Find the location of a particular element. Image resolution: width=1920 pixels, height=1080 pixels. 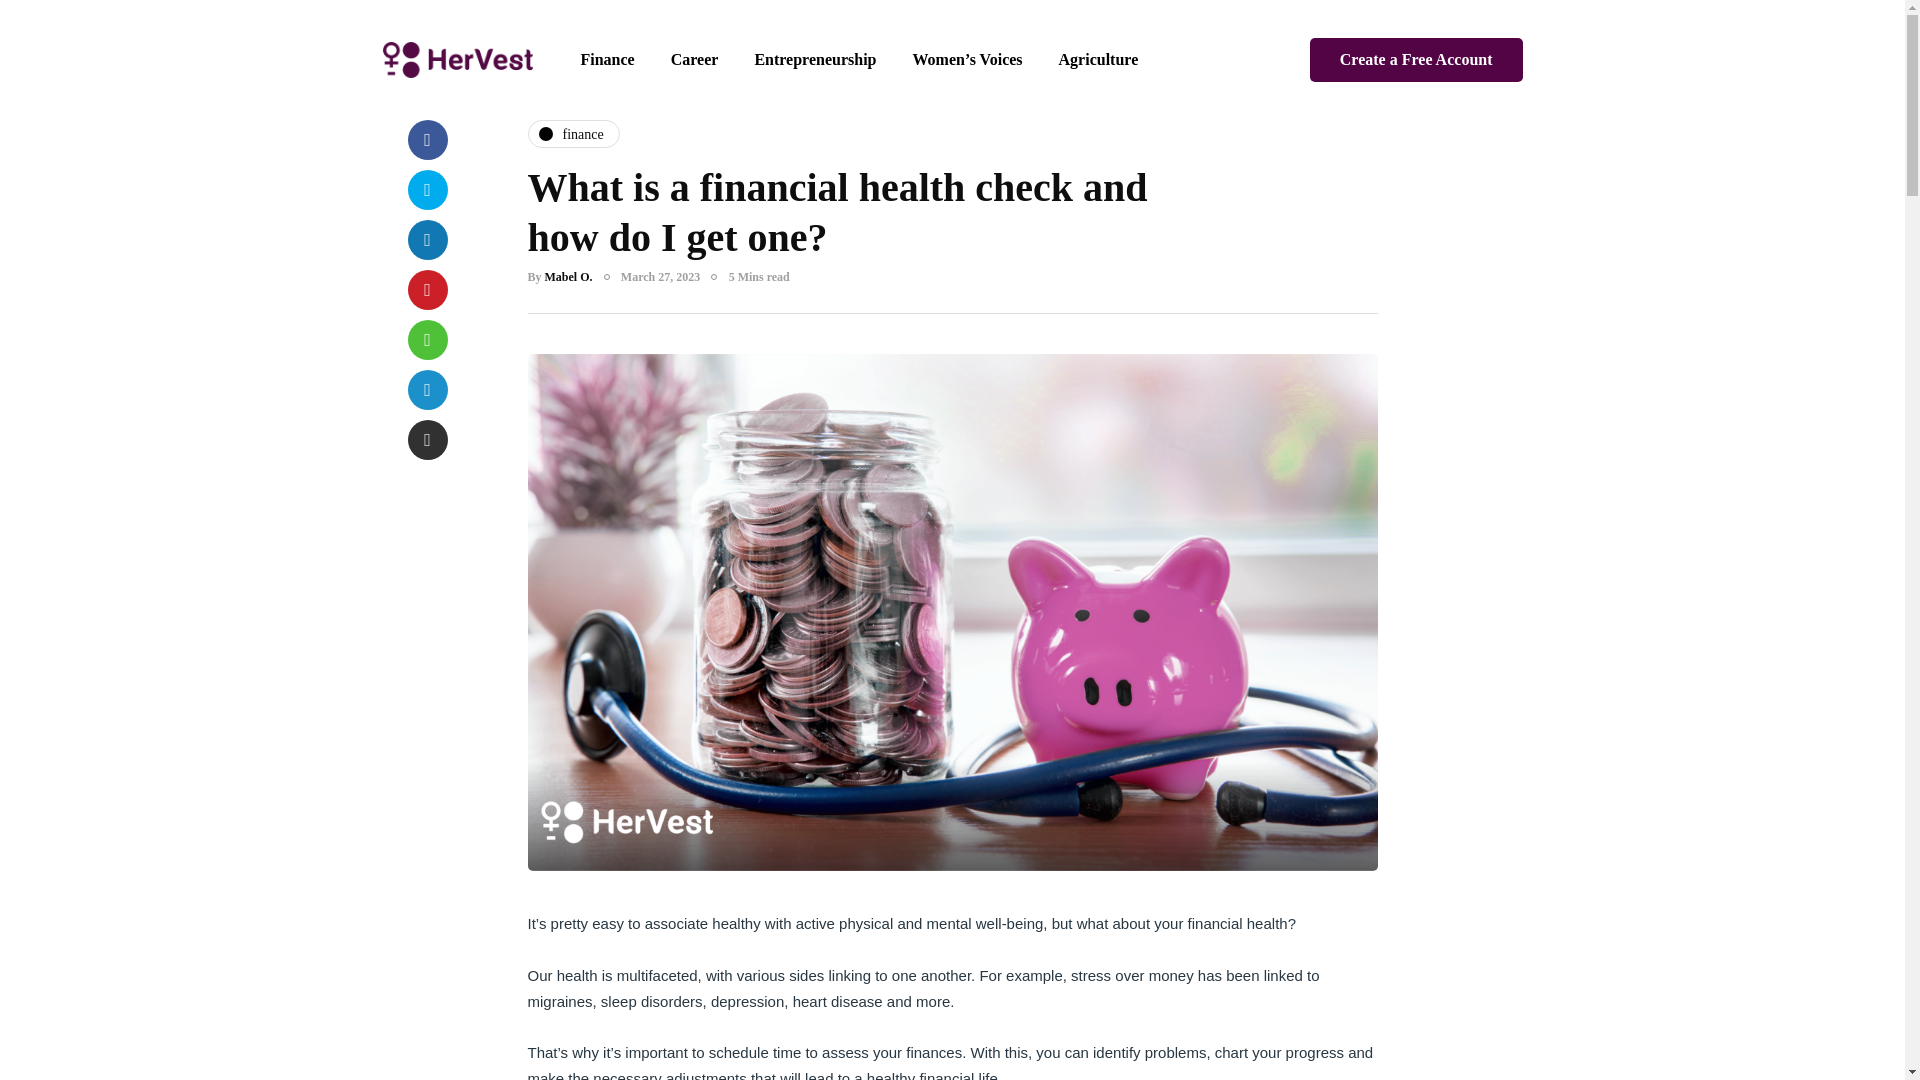

Career is located at coordinates (694, 60).